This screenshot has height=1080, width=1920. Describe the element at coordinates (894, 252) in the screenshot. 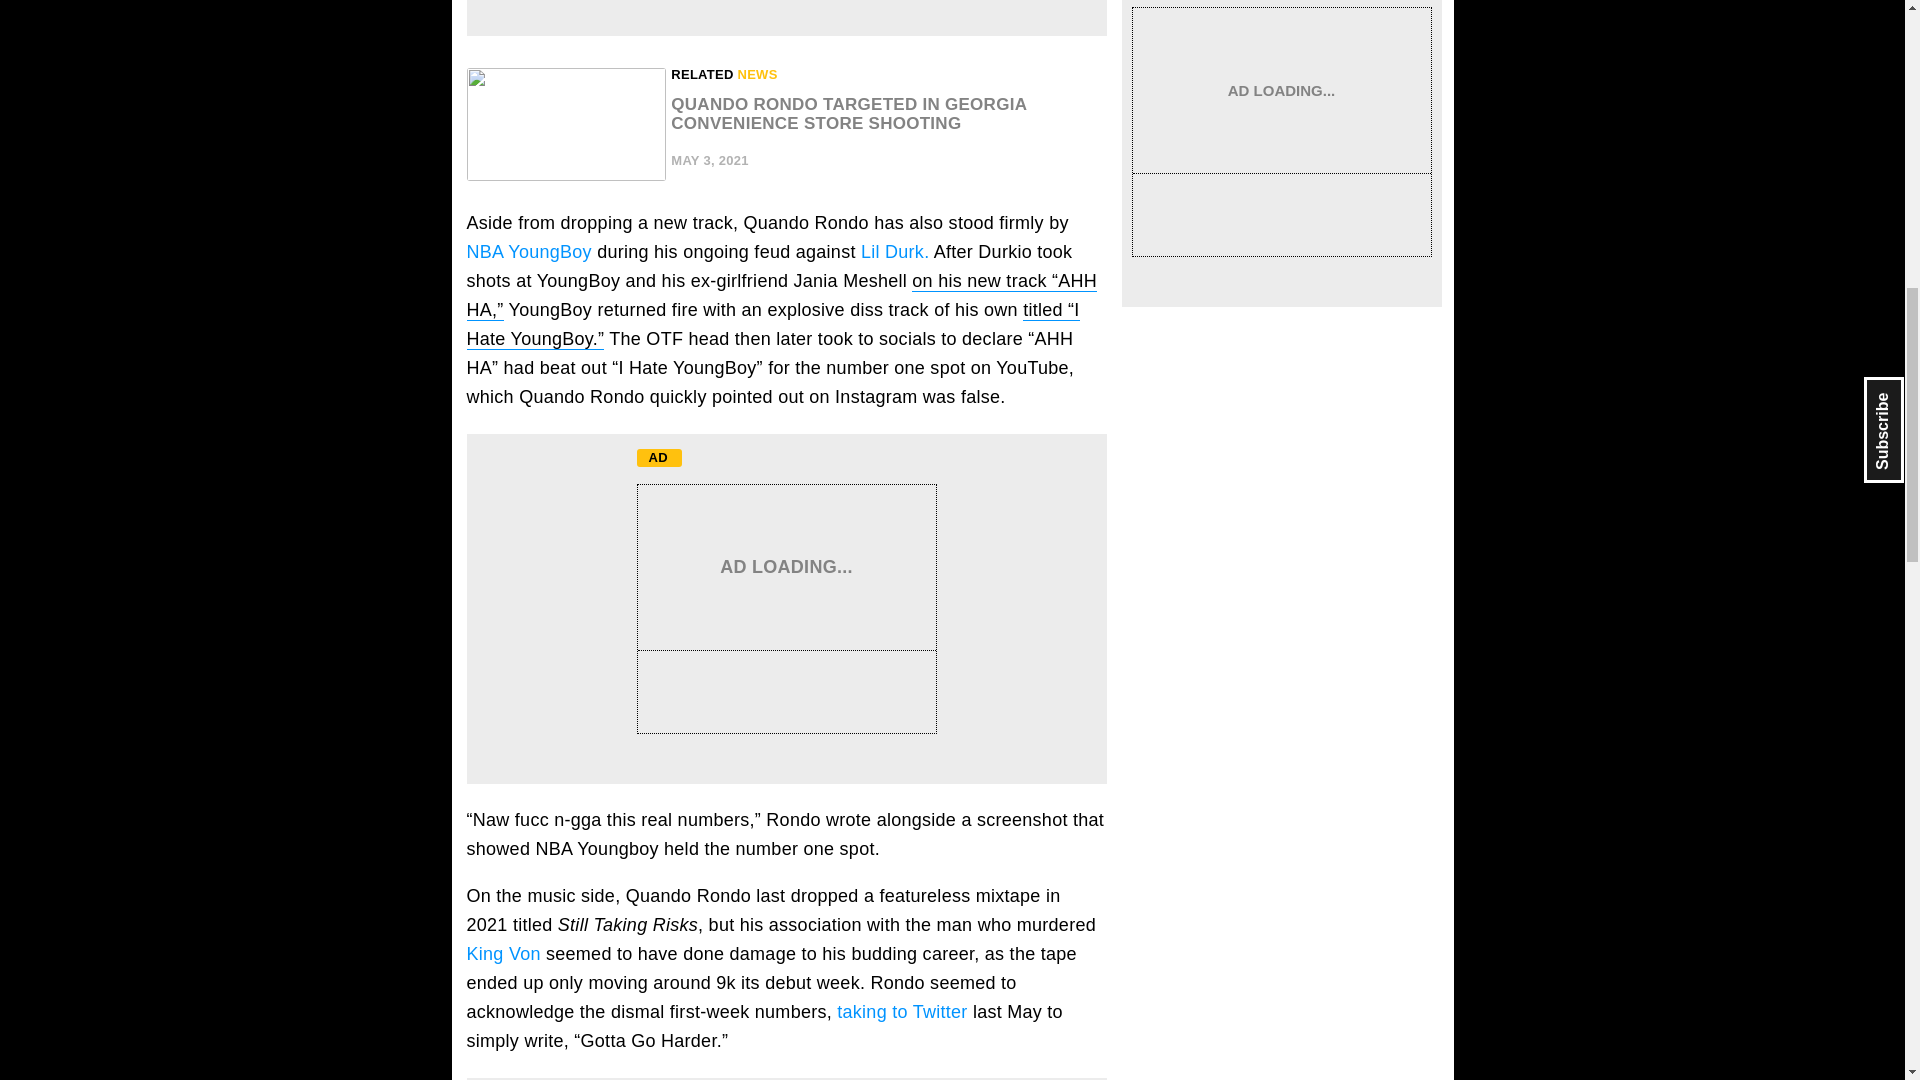

I see `Lil Durk.` at that location.